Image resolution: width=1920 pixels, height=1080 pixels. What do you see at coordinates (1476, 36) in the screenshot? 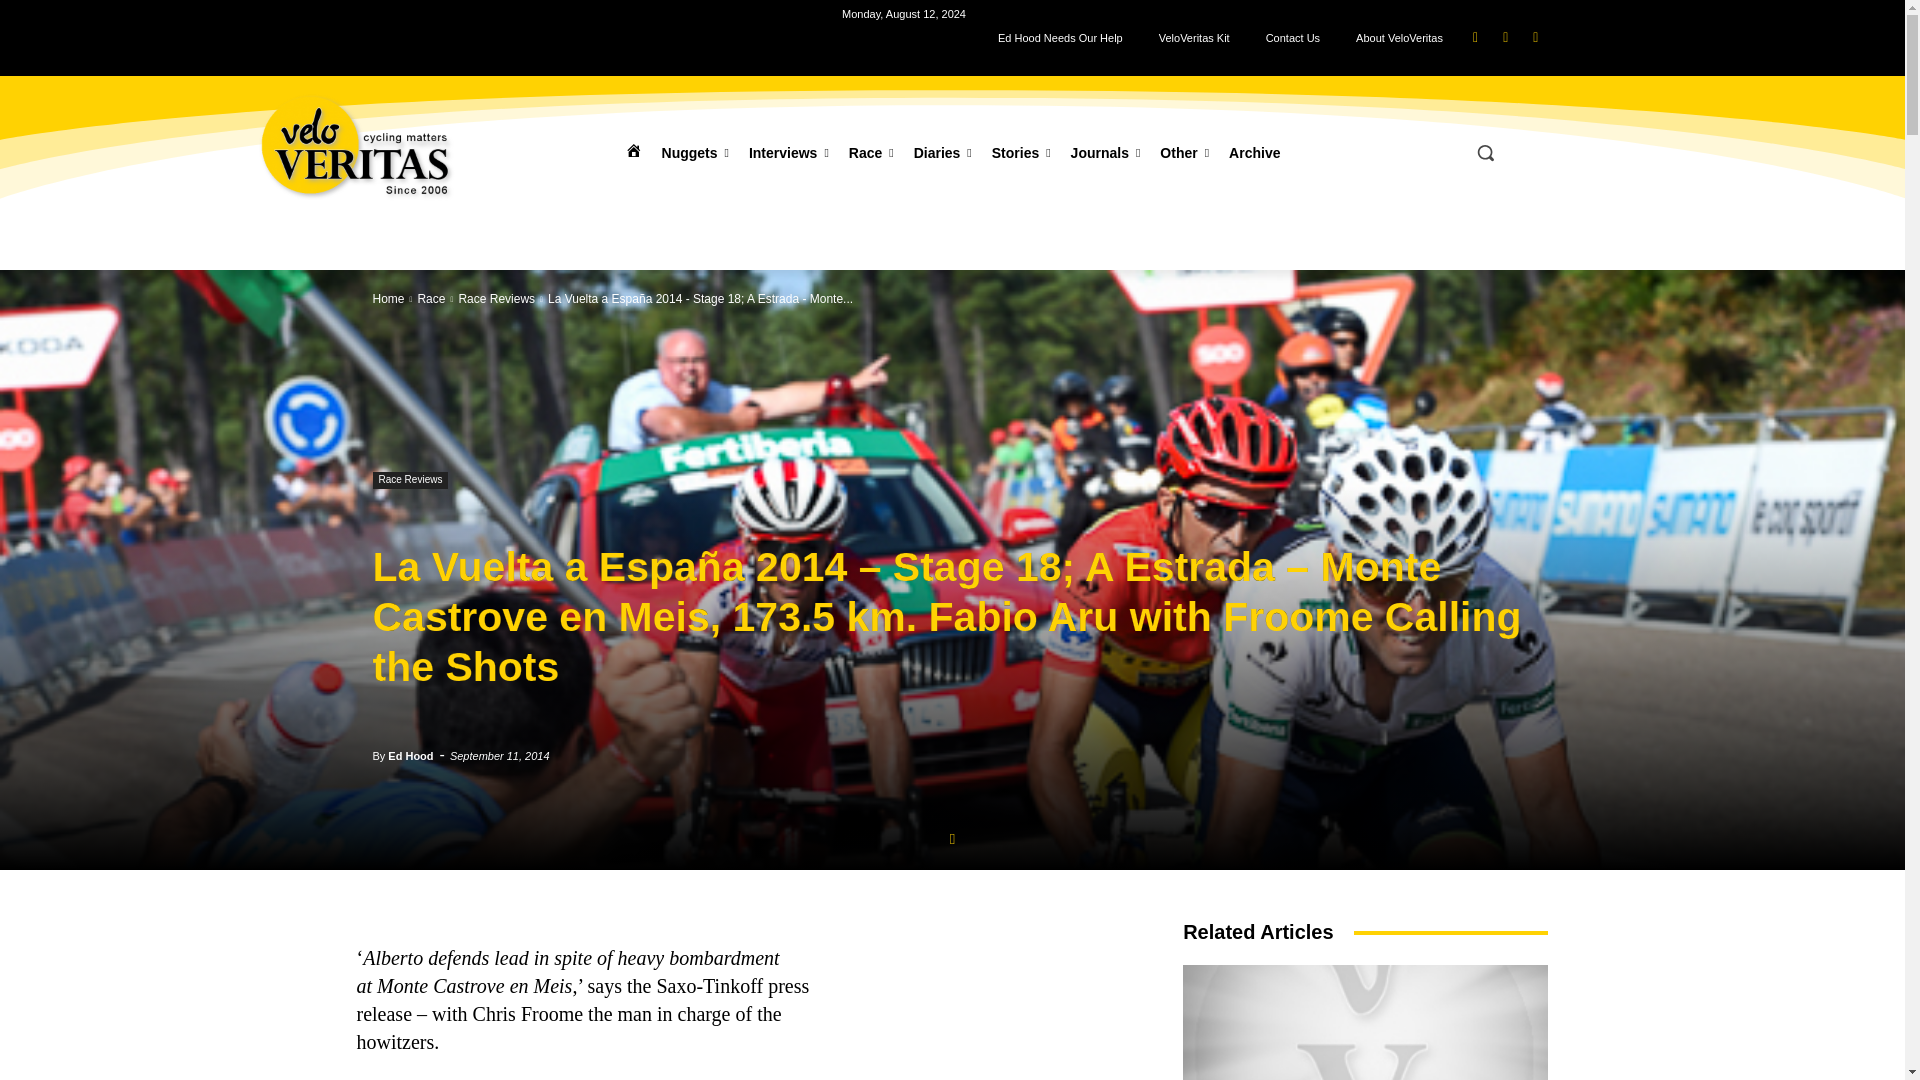
I see `Facebook` at bounding box center [1476, 36].